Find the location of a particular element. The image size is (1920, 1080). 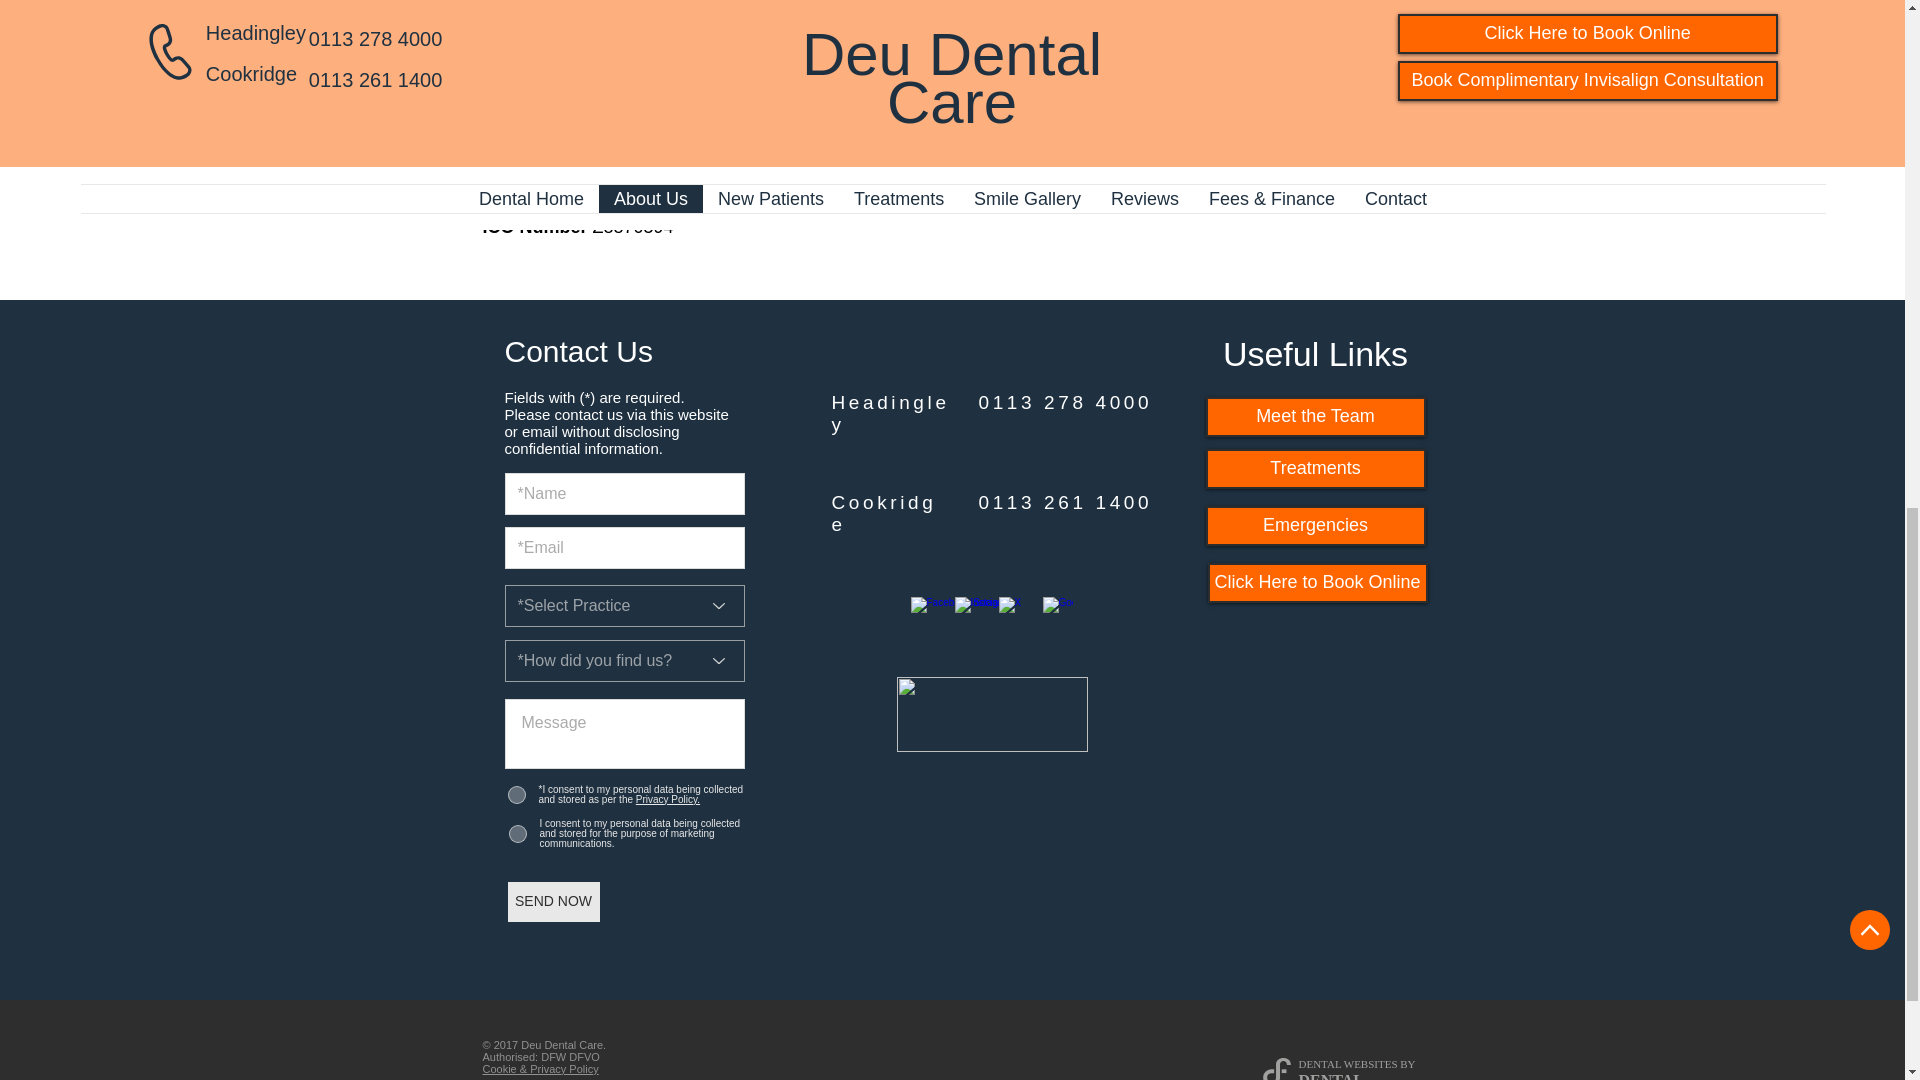

Click Here to Book Online is located at coordinates (1318, 582).